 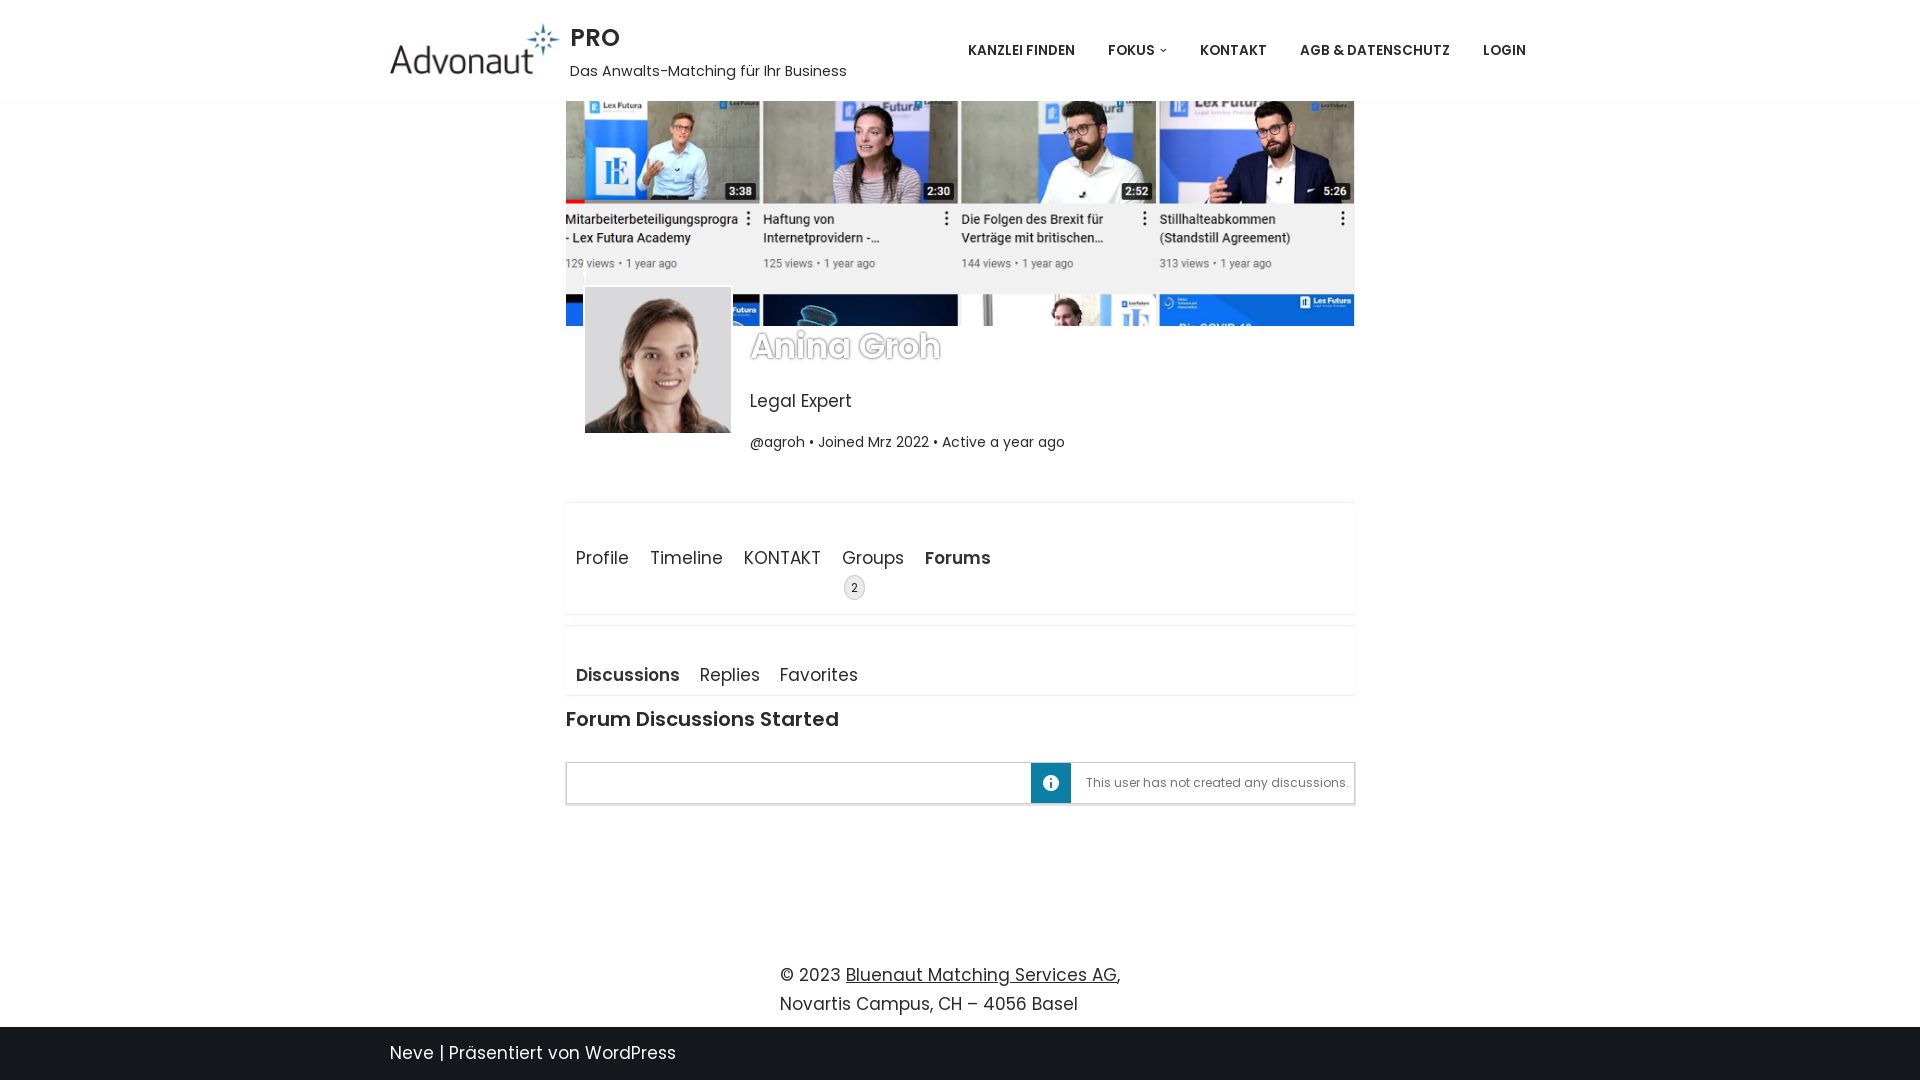 I want to click on AGB & DATENSCHUTZ, so click(x=1375, y=50).